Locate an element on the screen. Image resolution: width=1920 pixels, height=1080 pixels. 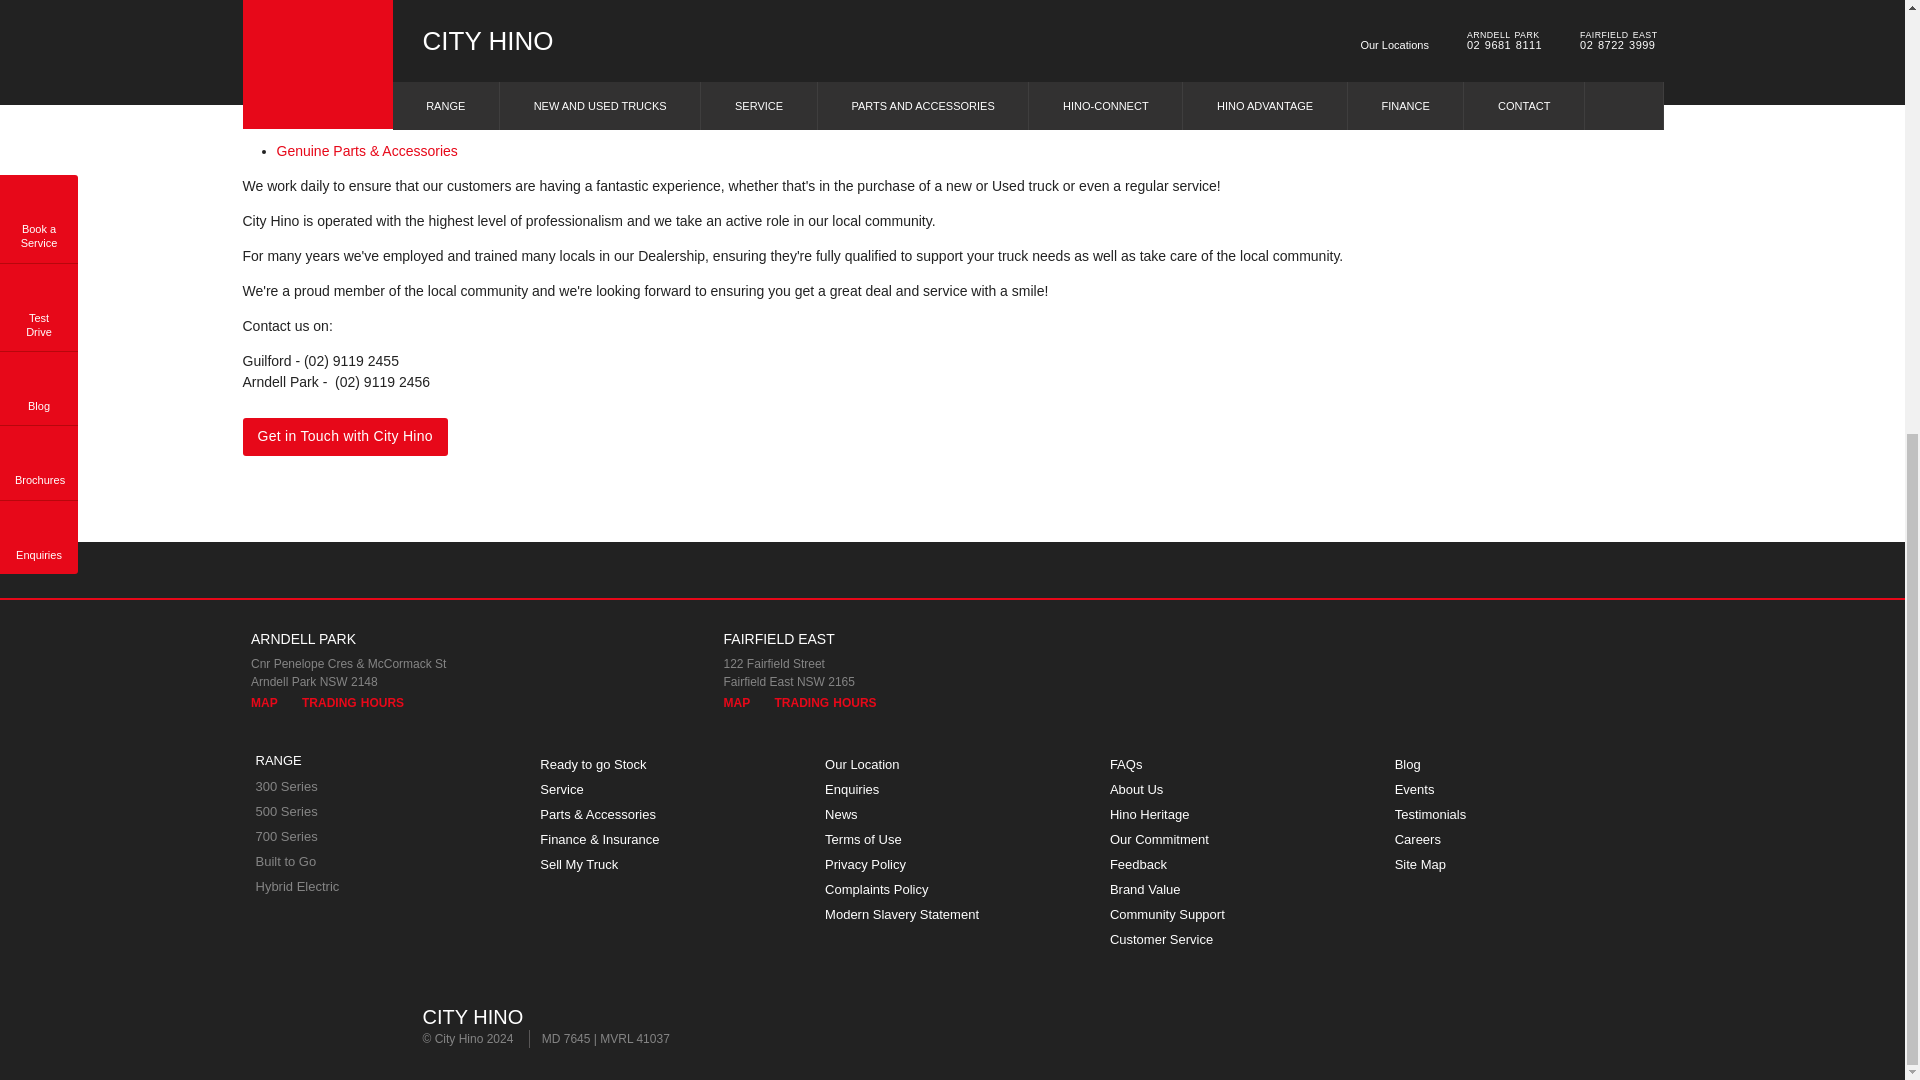
Follow Us on LinkedIn is located at coordinates (1529, 570).